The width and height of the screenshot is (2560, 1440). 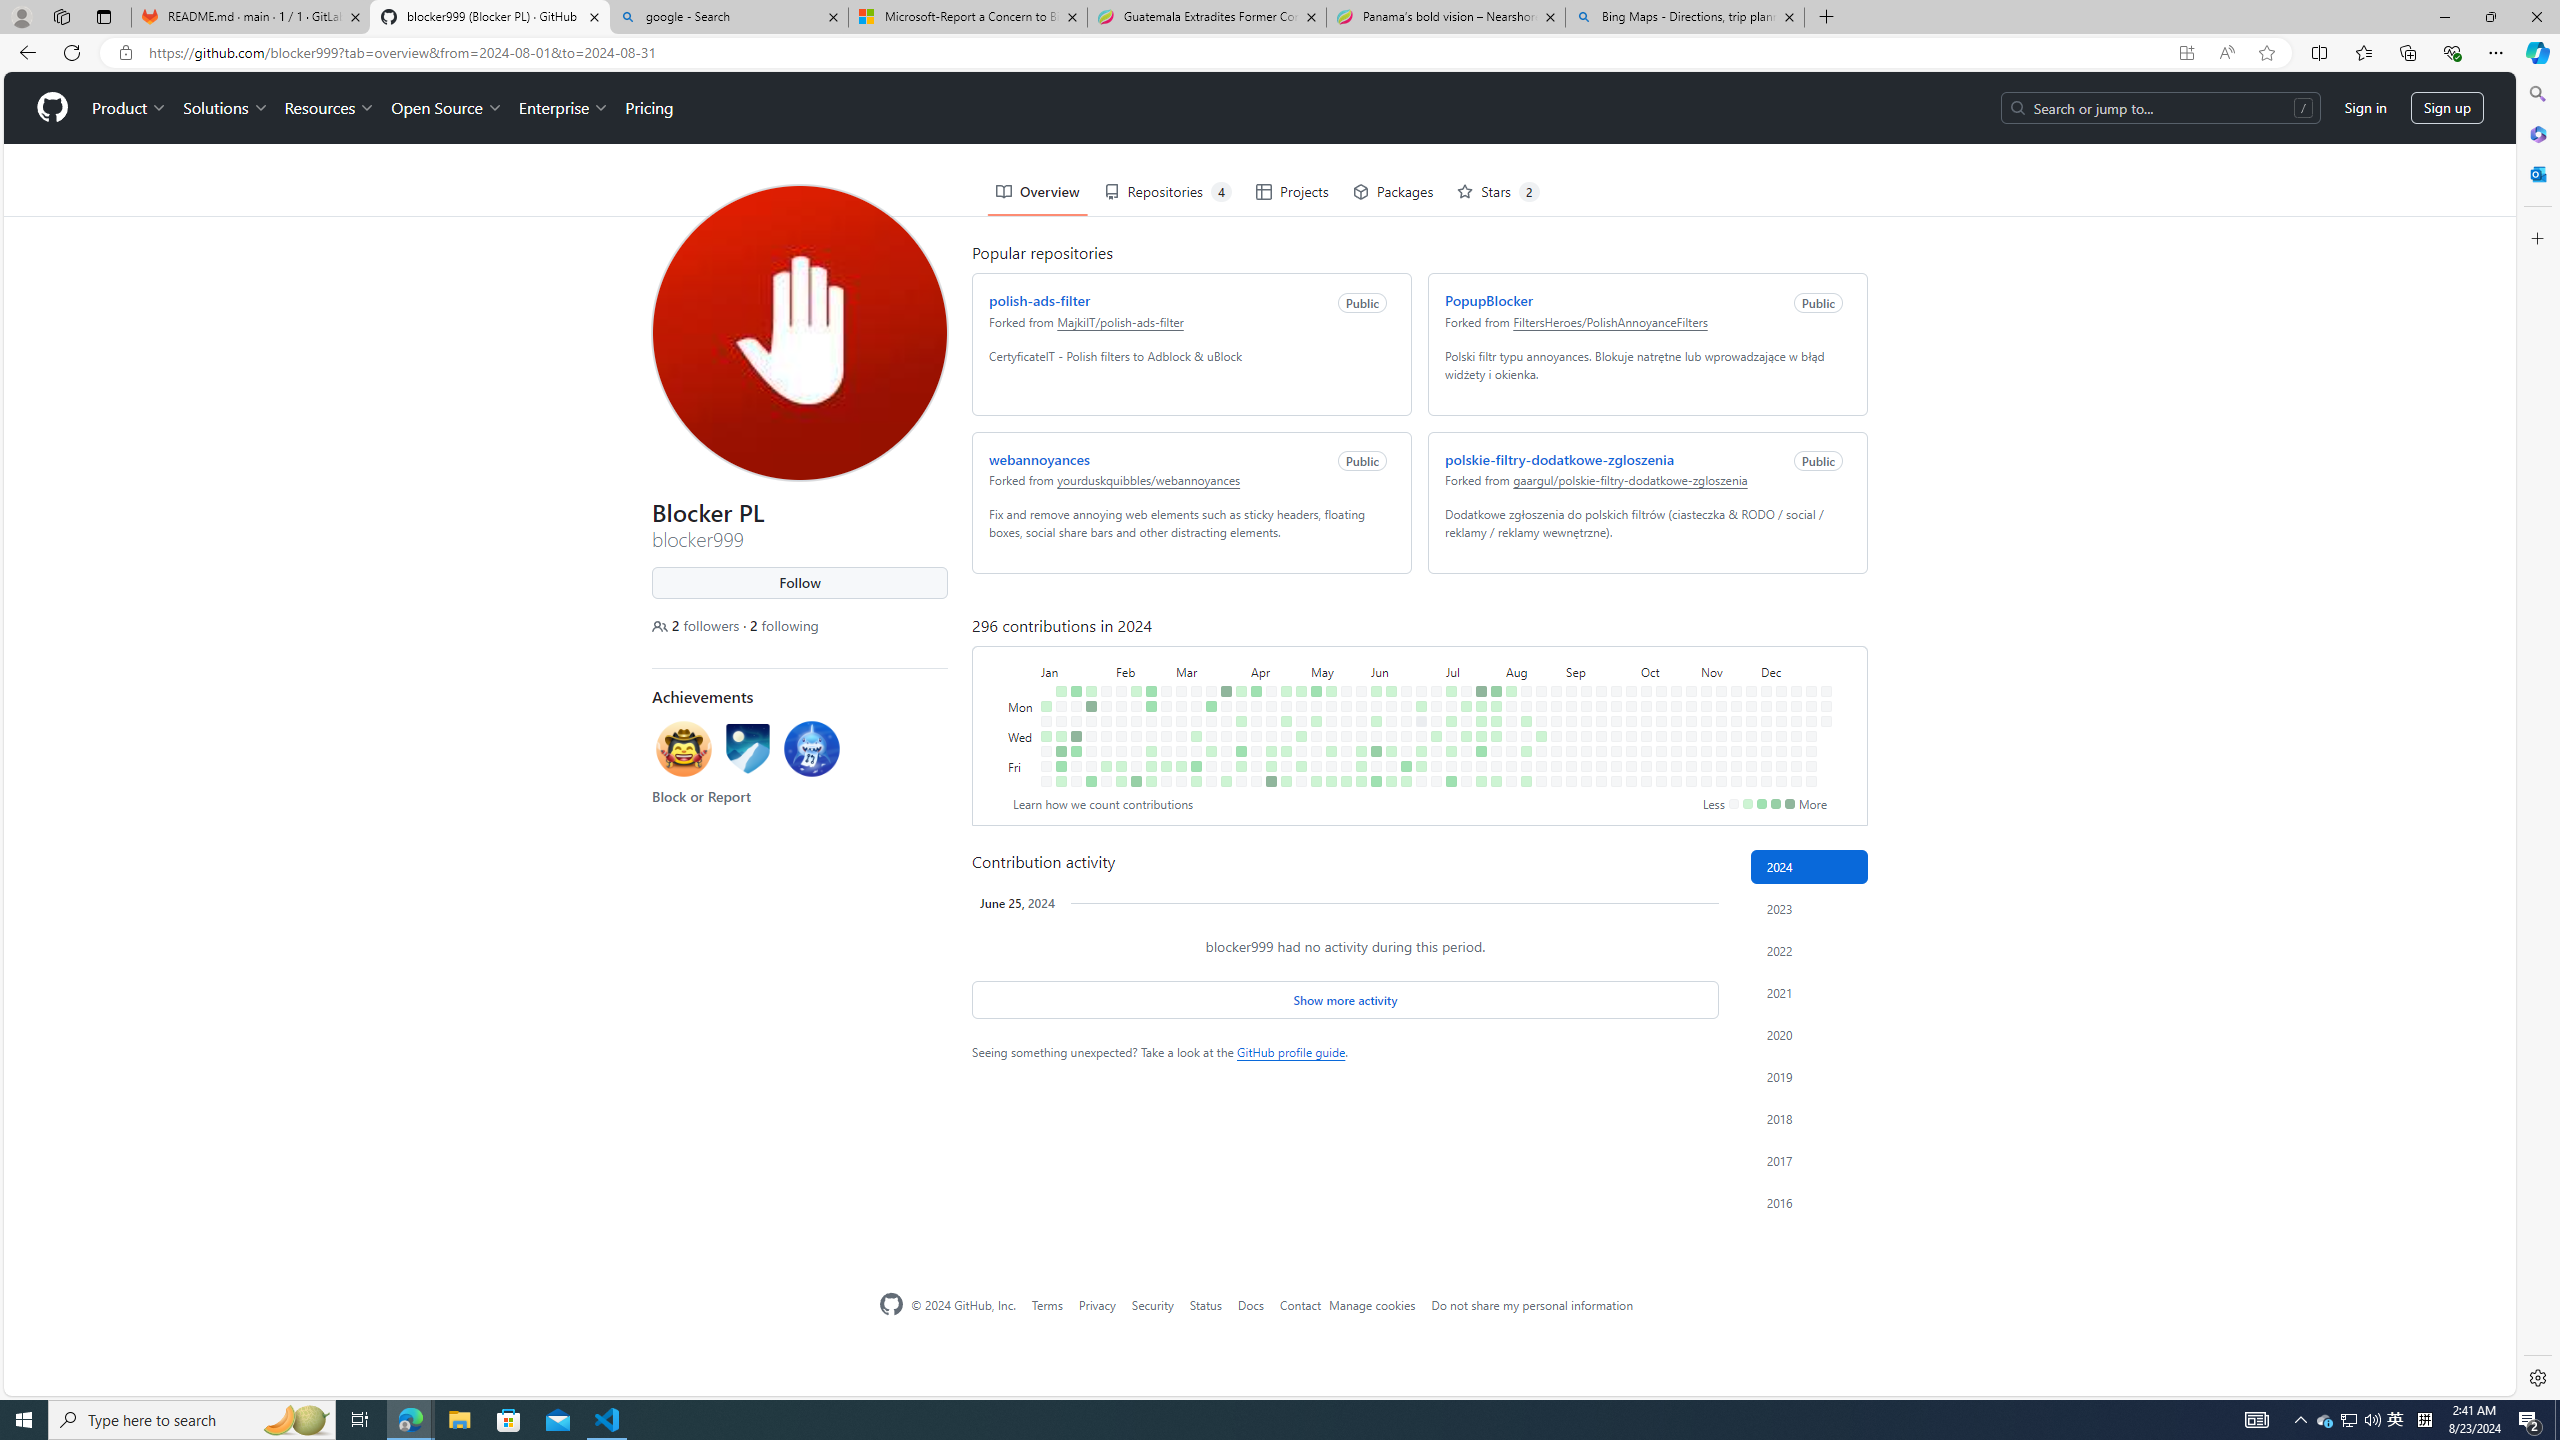 I want to click on No contributions on March 27th., so click(x=1222, y=664).